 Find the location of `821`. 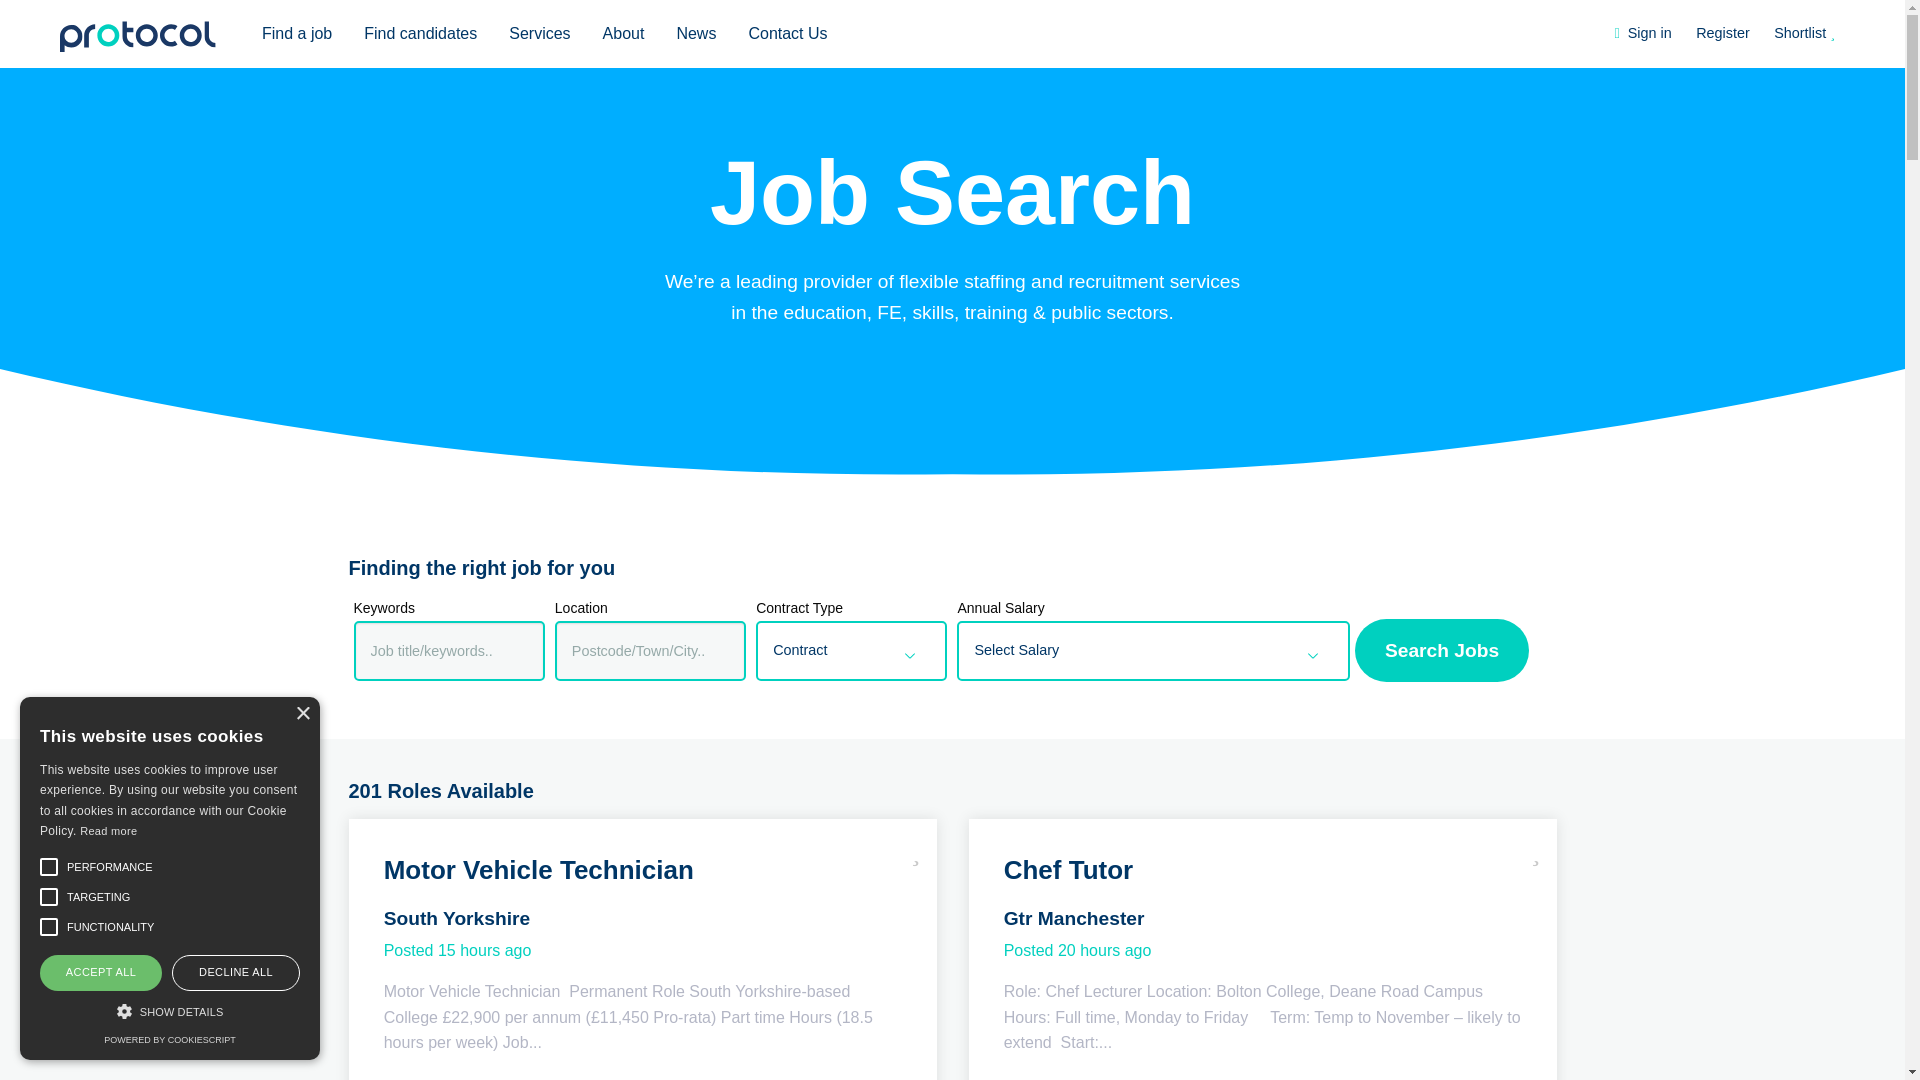

821 is located at coordinates (980, 804).